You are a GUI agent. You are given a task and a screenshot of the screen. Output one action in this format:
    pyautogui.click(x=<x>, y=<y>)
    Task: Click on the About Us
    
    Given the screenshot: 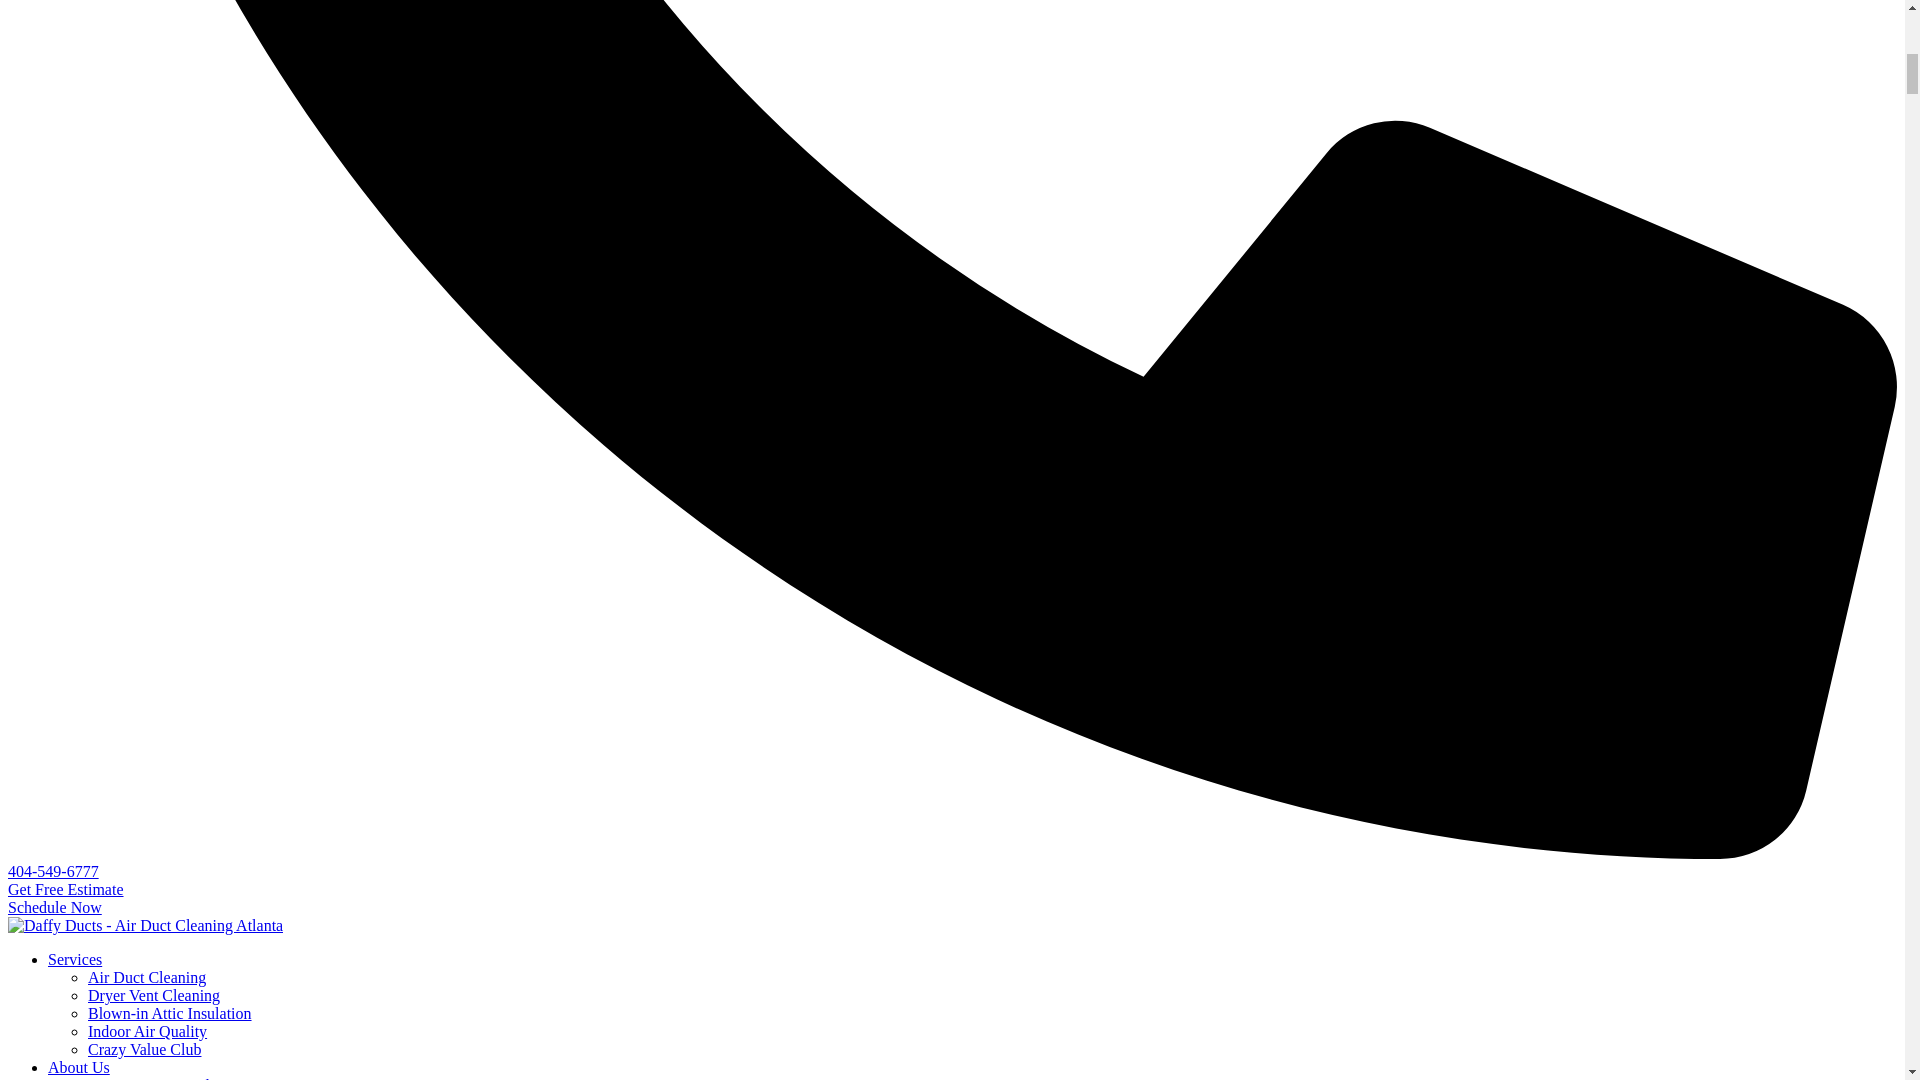 What is the action you would take?
    pyautogui.click(x=78, y=1067)
    